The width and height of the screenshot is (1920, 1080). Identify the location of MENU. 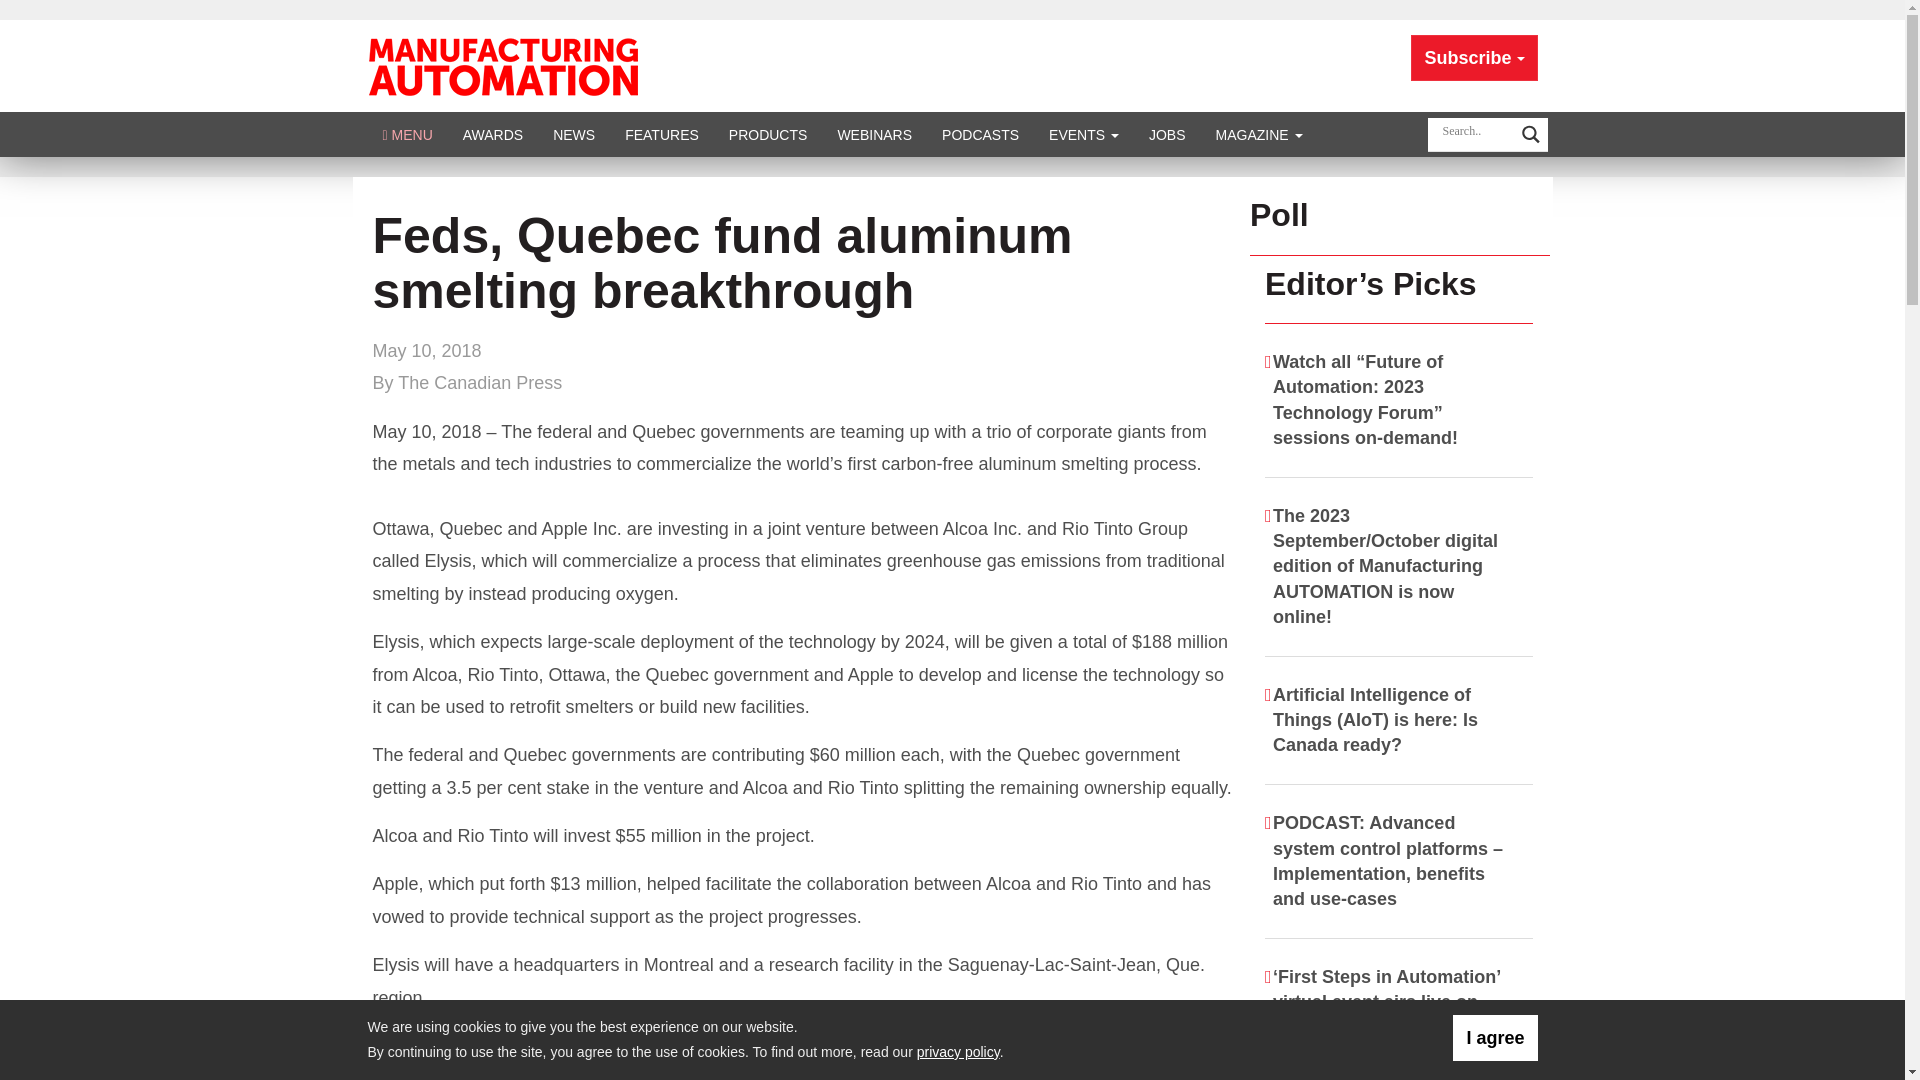
(408, 134).